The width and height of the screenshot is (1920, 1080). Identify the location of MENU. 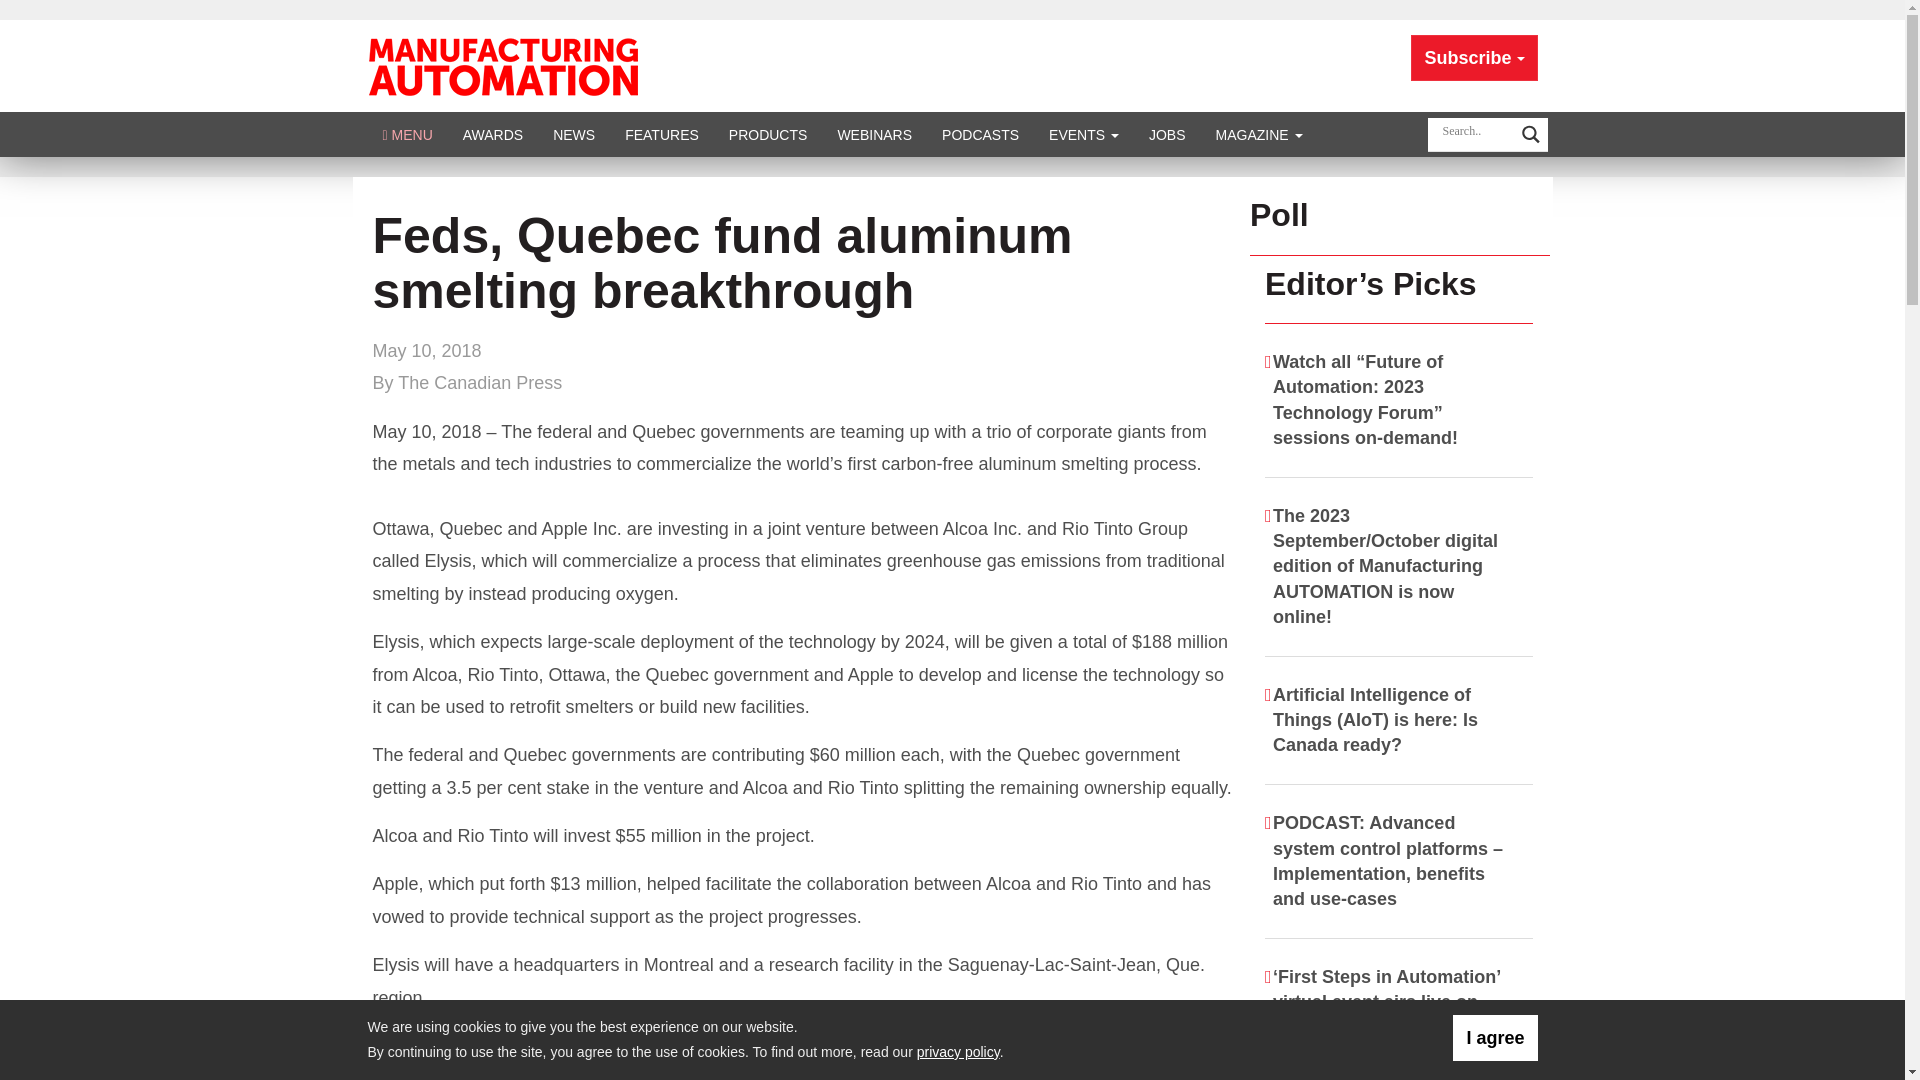
(408, 134).